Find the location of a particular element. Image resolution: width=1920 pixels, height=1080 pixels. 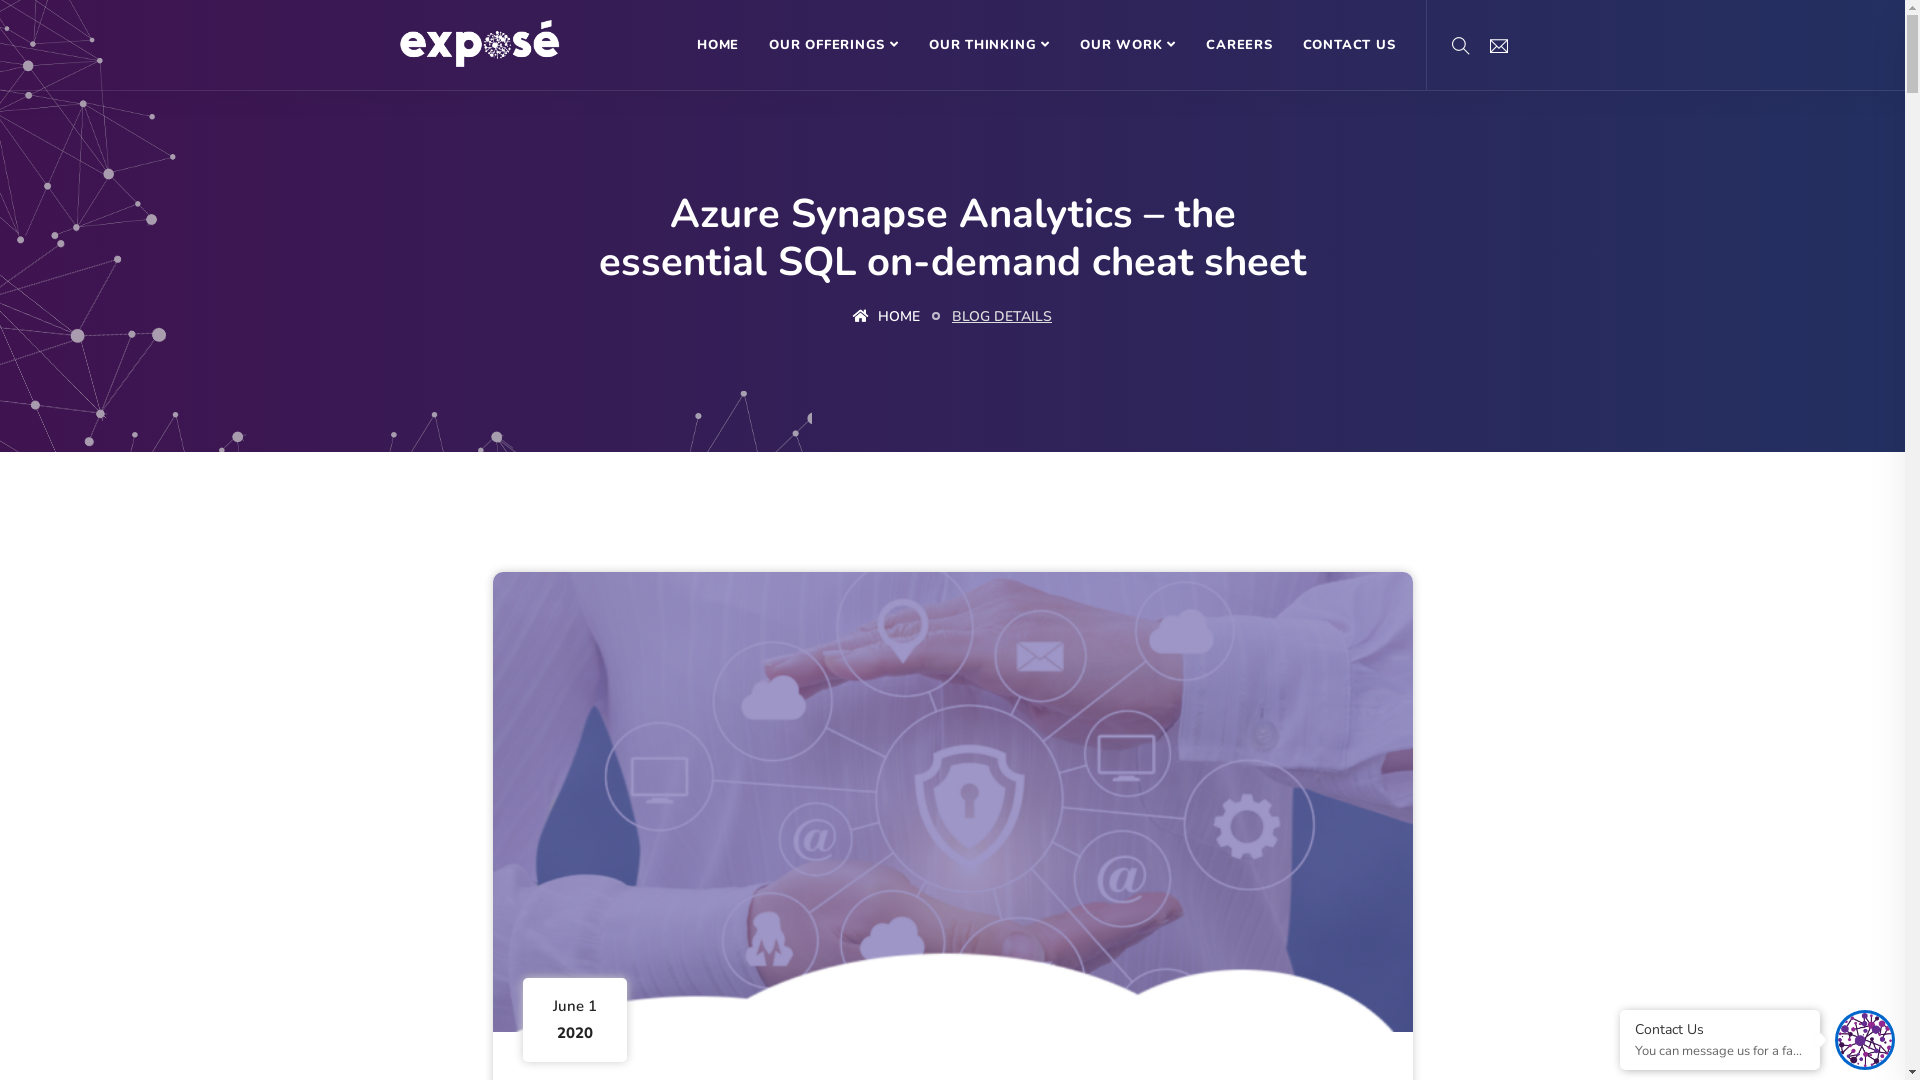

HOME is located at coordinates (886, 317).